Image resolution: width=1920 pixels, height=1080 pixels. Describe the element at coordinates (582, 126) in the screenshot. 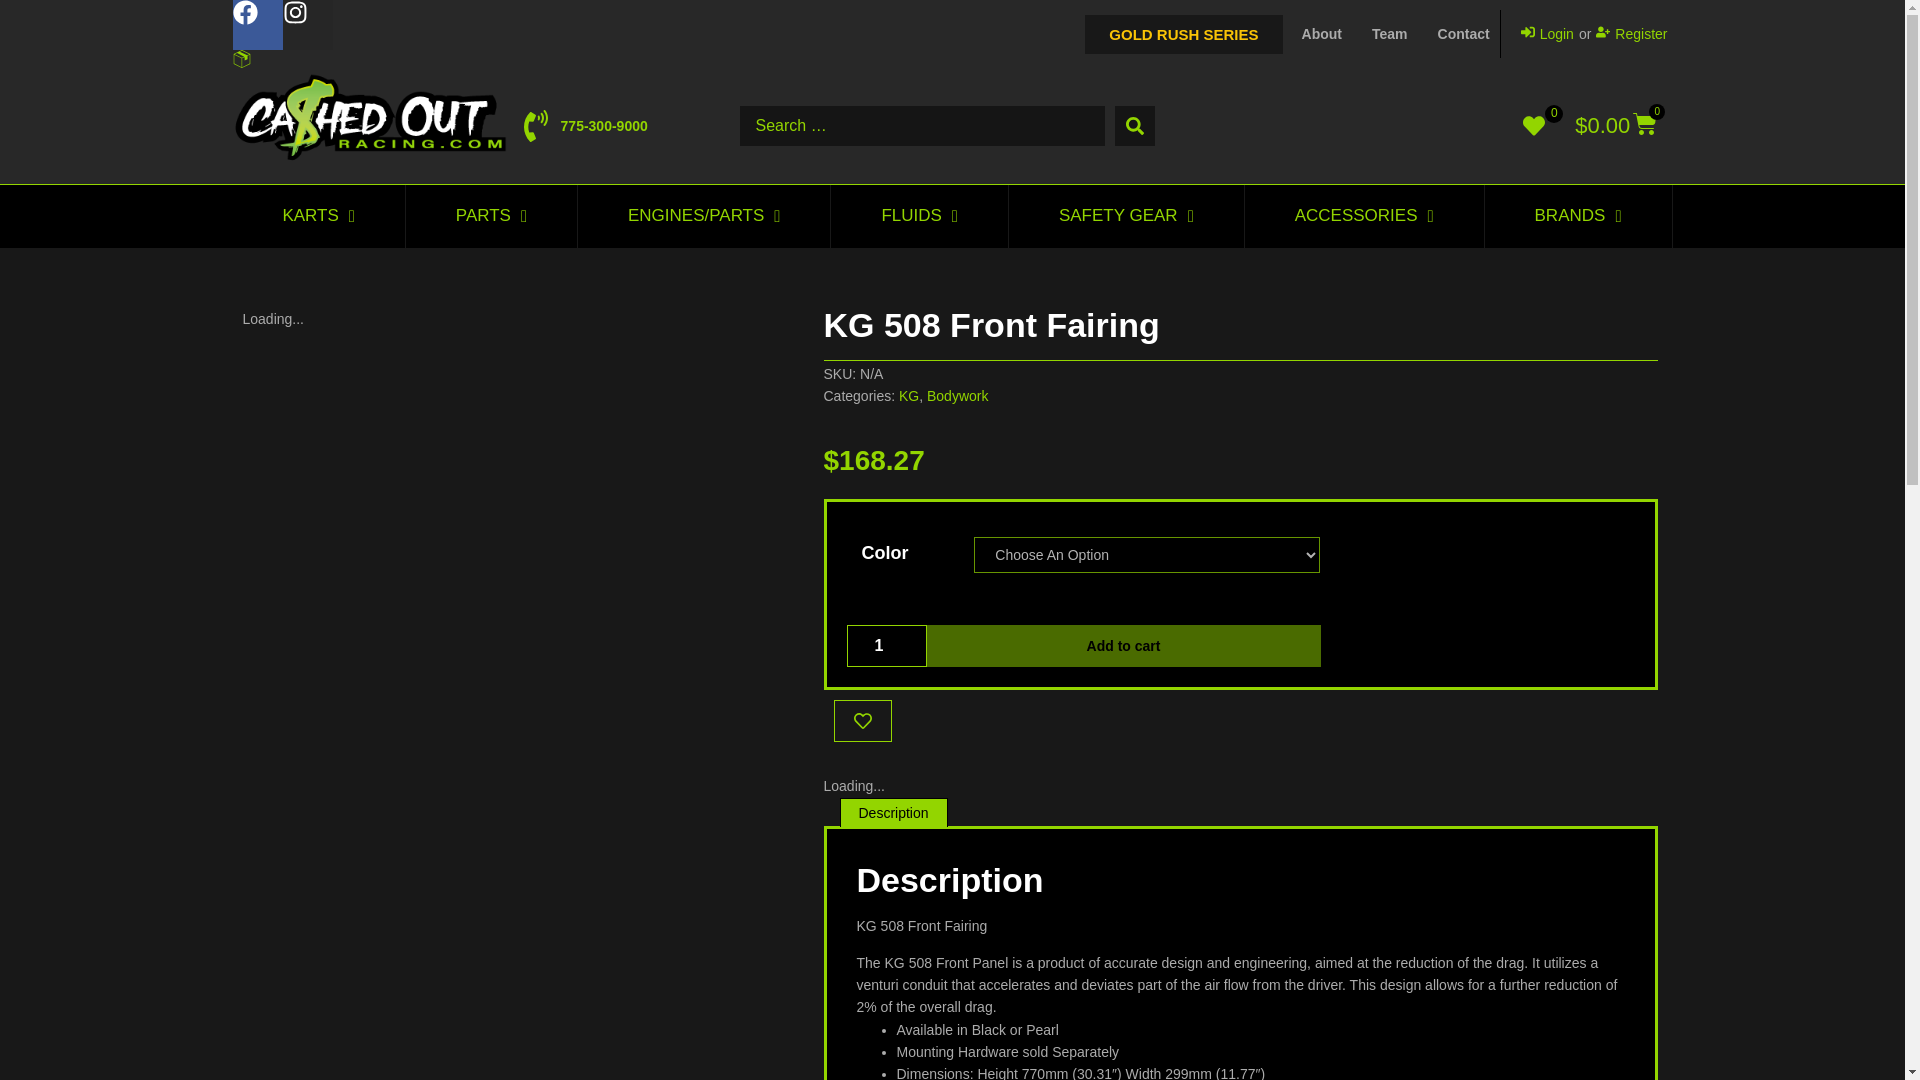

I see `775-300-9000` at that location.